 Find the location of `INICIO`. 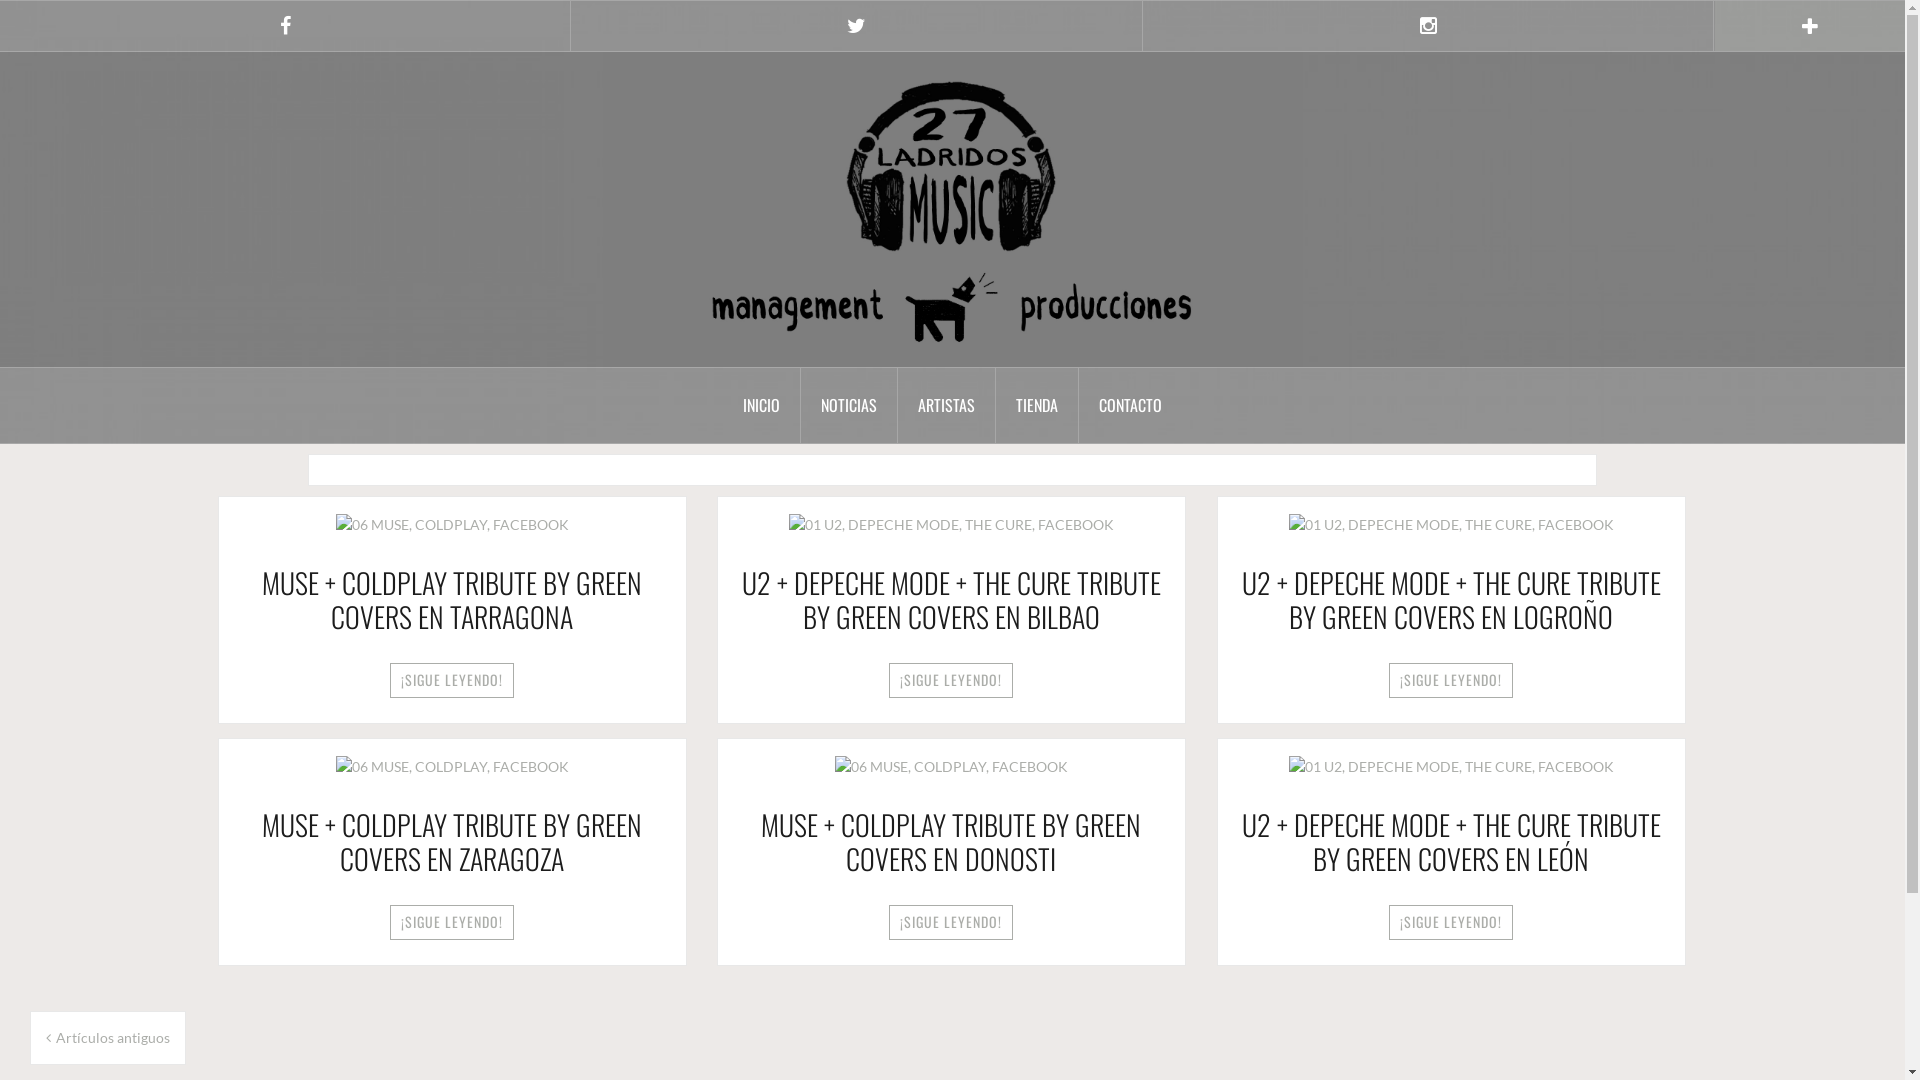

INICIO is located at coordinates (762, 406).